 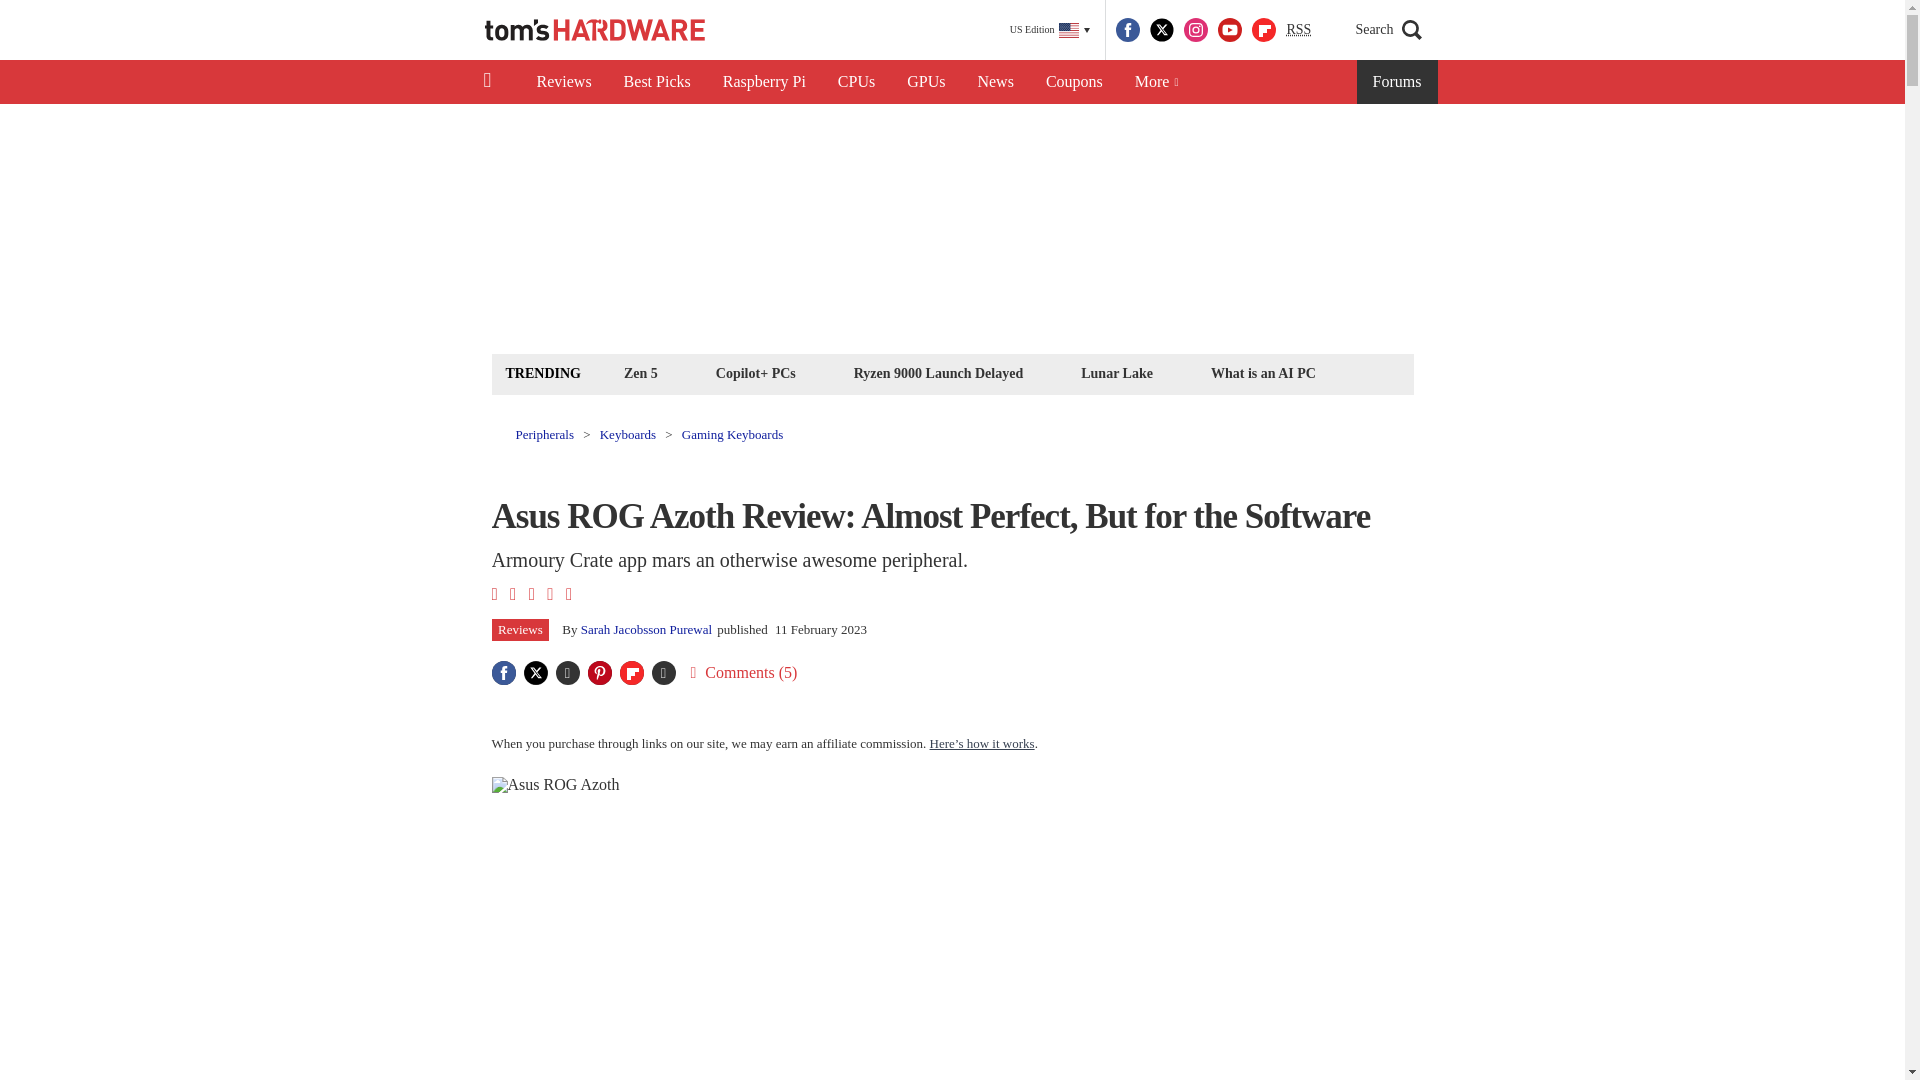 What do you see at coordinates (995, 82) in the screenshot?
I see `News` at bounding box center [995, 82].